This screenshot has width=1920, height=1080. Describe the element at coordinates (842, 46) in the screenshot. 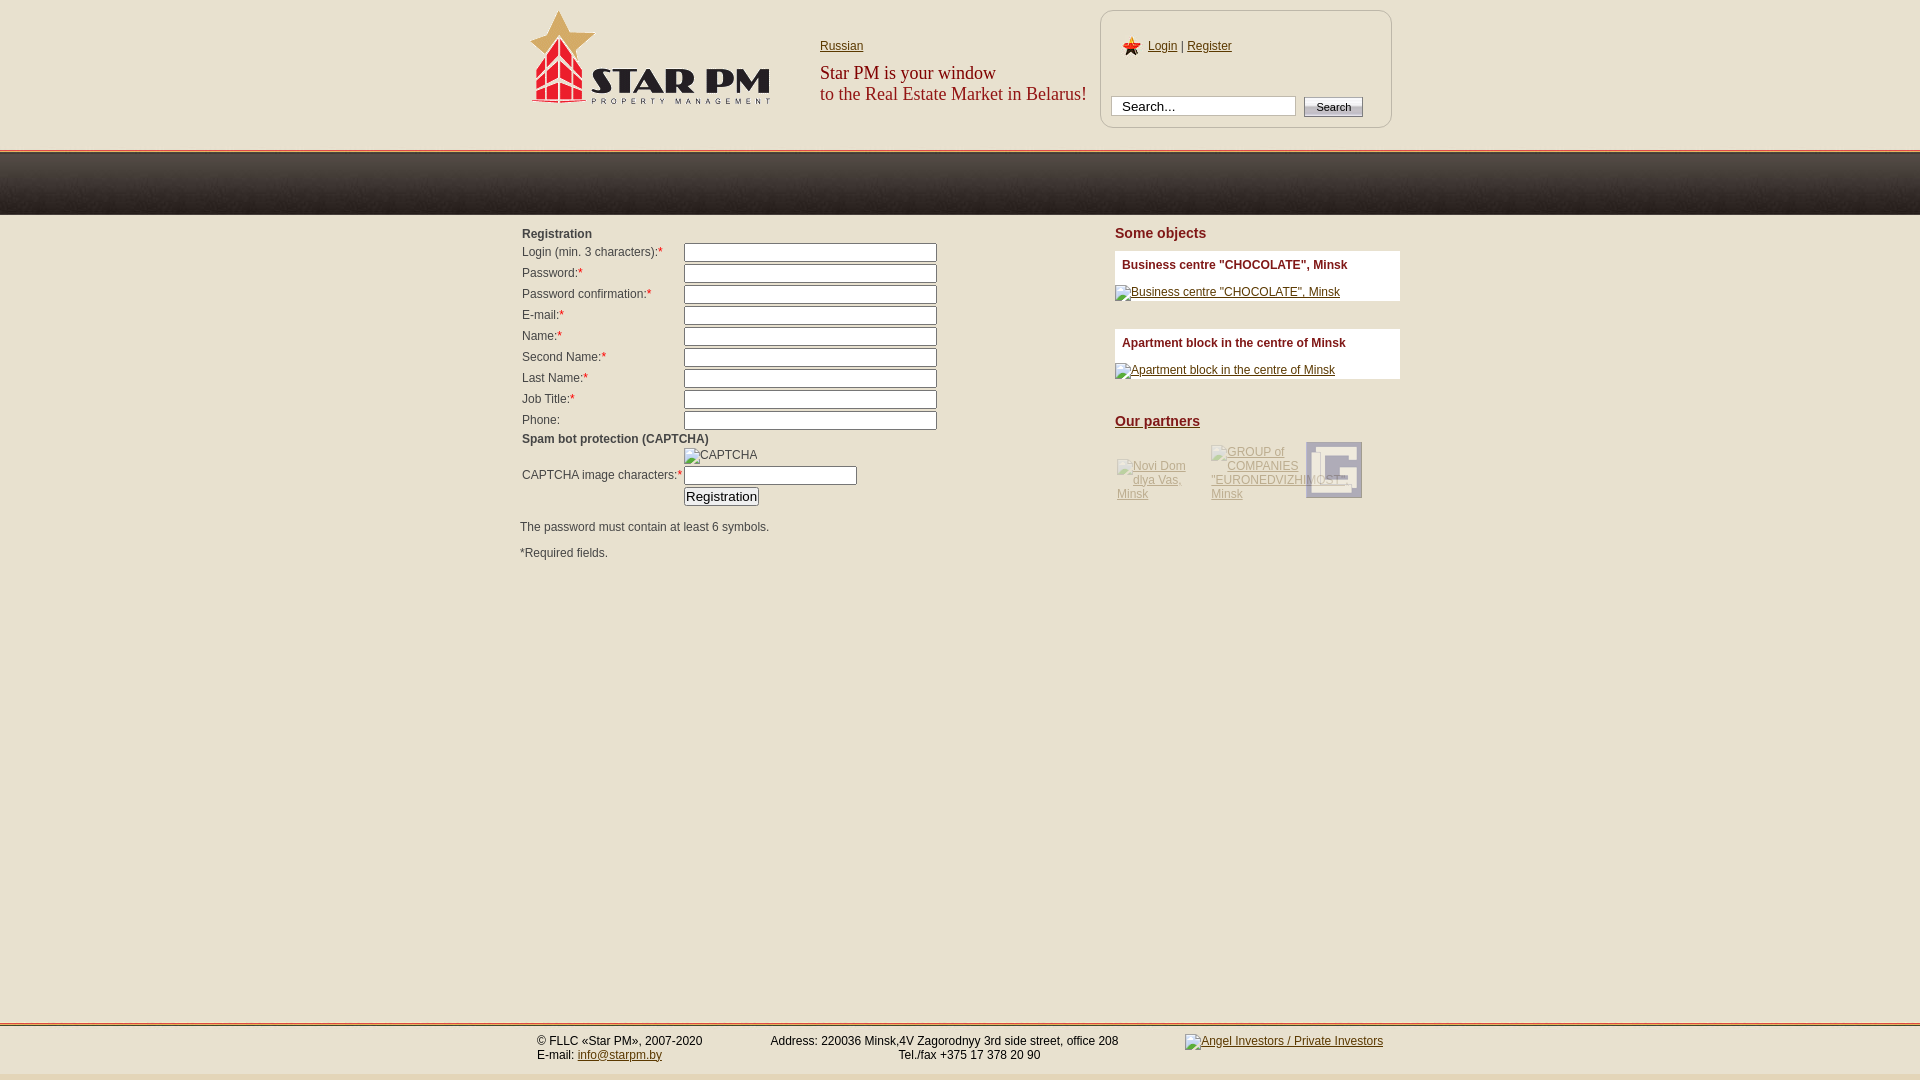

I see `Russian` at that location.